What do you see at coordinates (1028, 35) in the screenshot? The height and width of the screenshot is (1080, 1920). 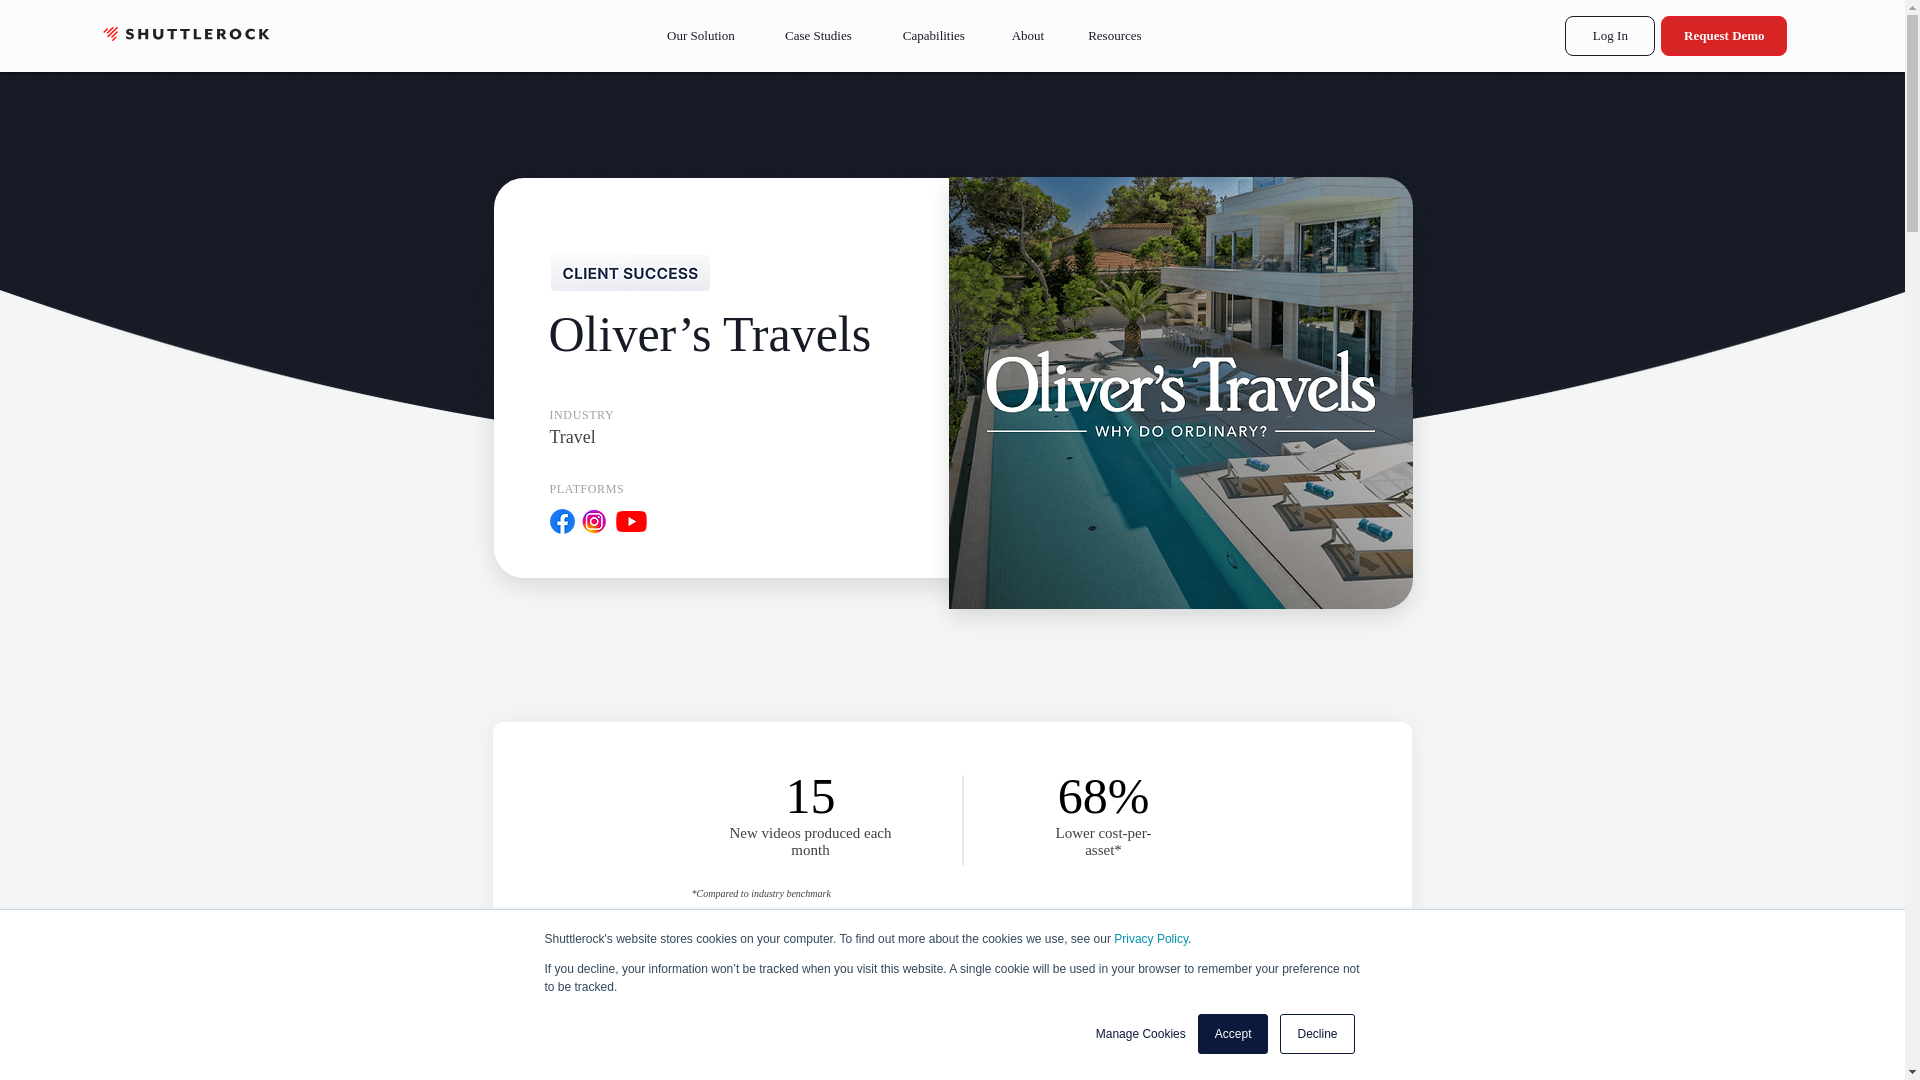 I see `About` at bounding box center [1028, 35].